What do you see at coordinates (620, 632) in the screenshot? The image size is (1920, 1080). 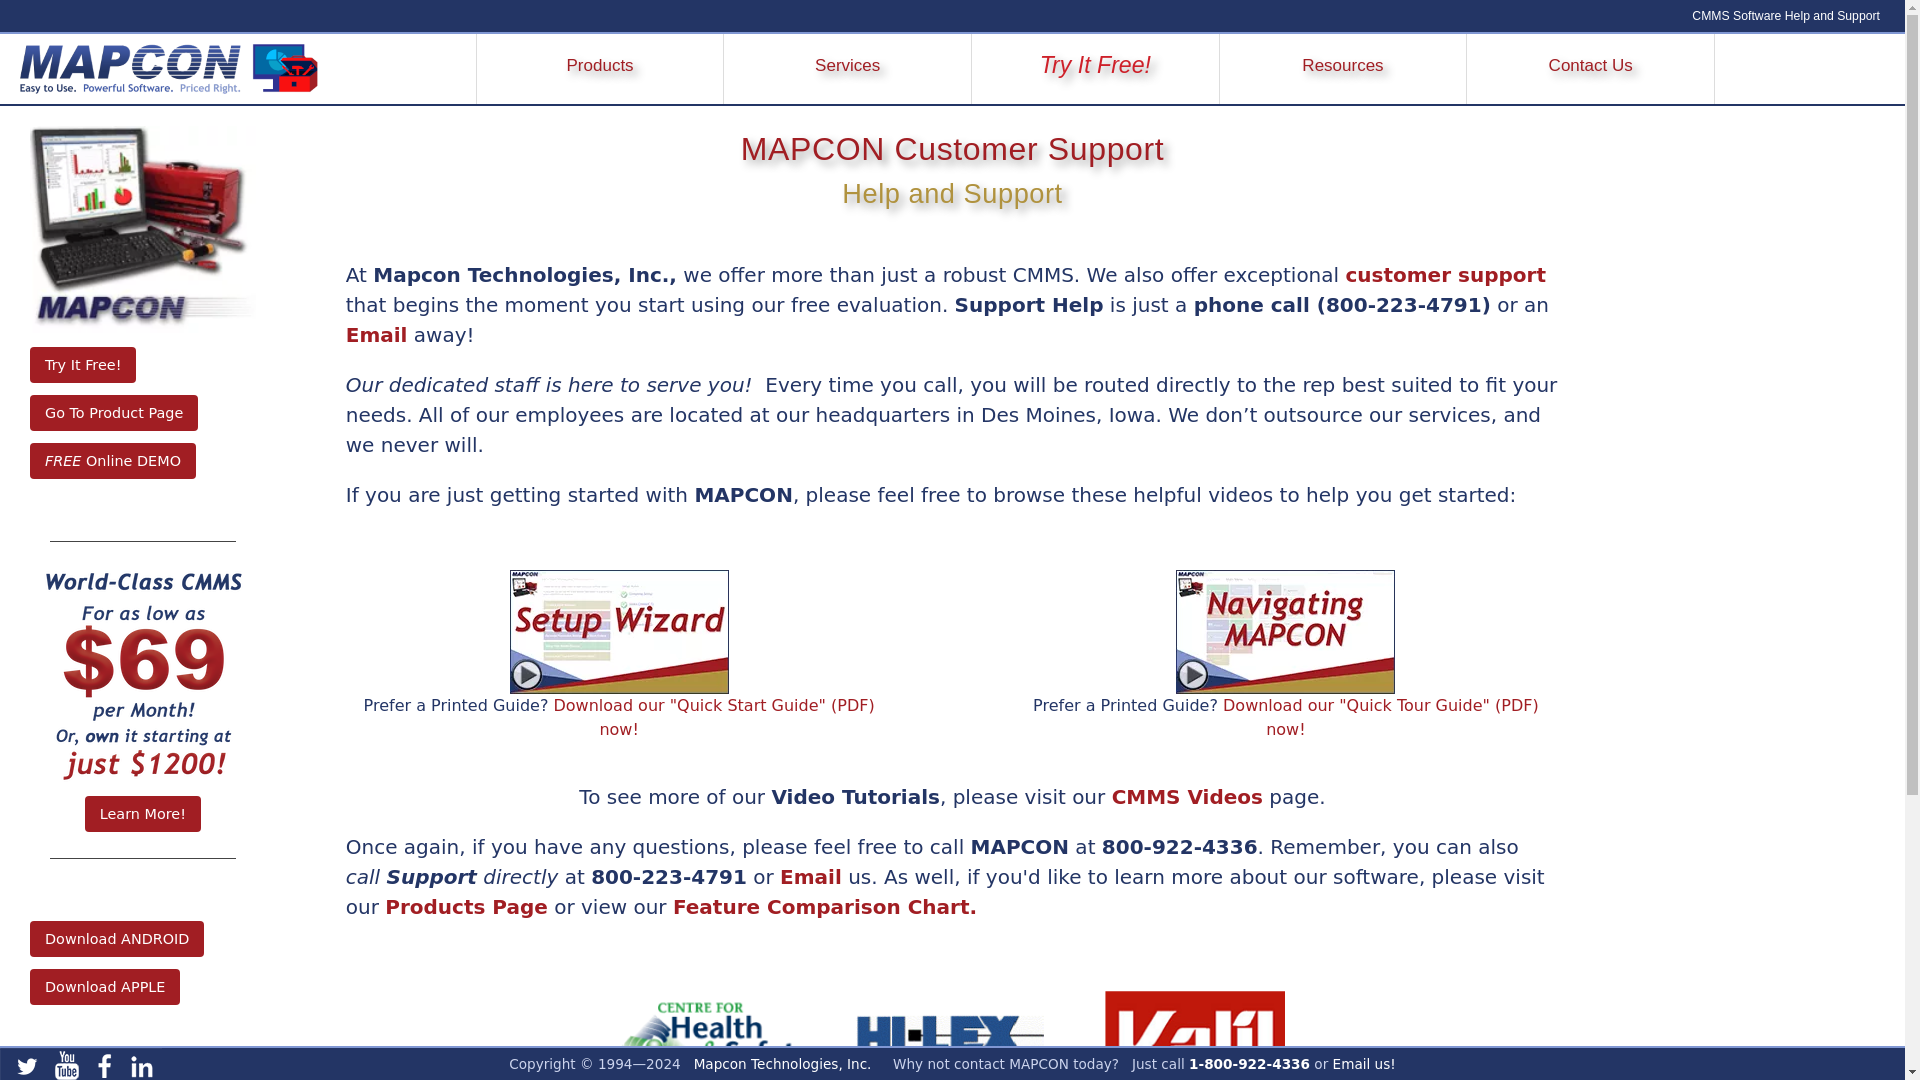 I see `Setup Wizard` at bounding box center [620, 632].